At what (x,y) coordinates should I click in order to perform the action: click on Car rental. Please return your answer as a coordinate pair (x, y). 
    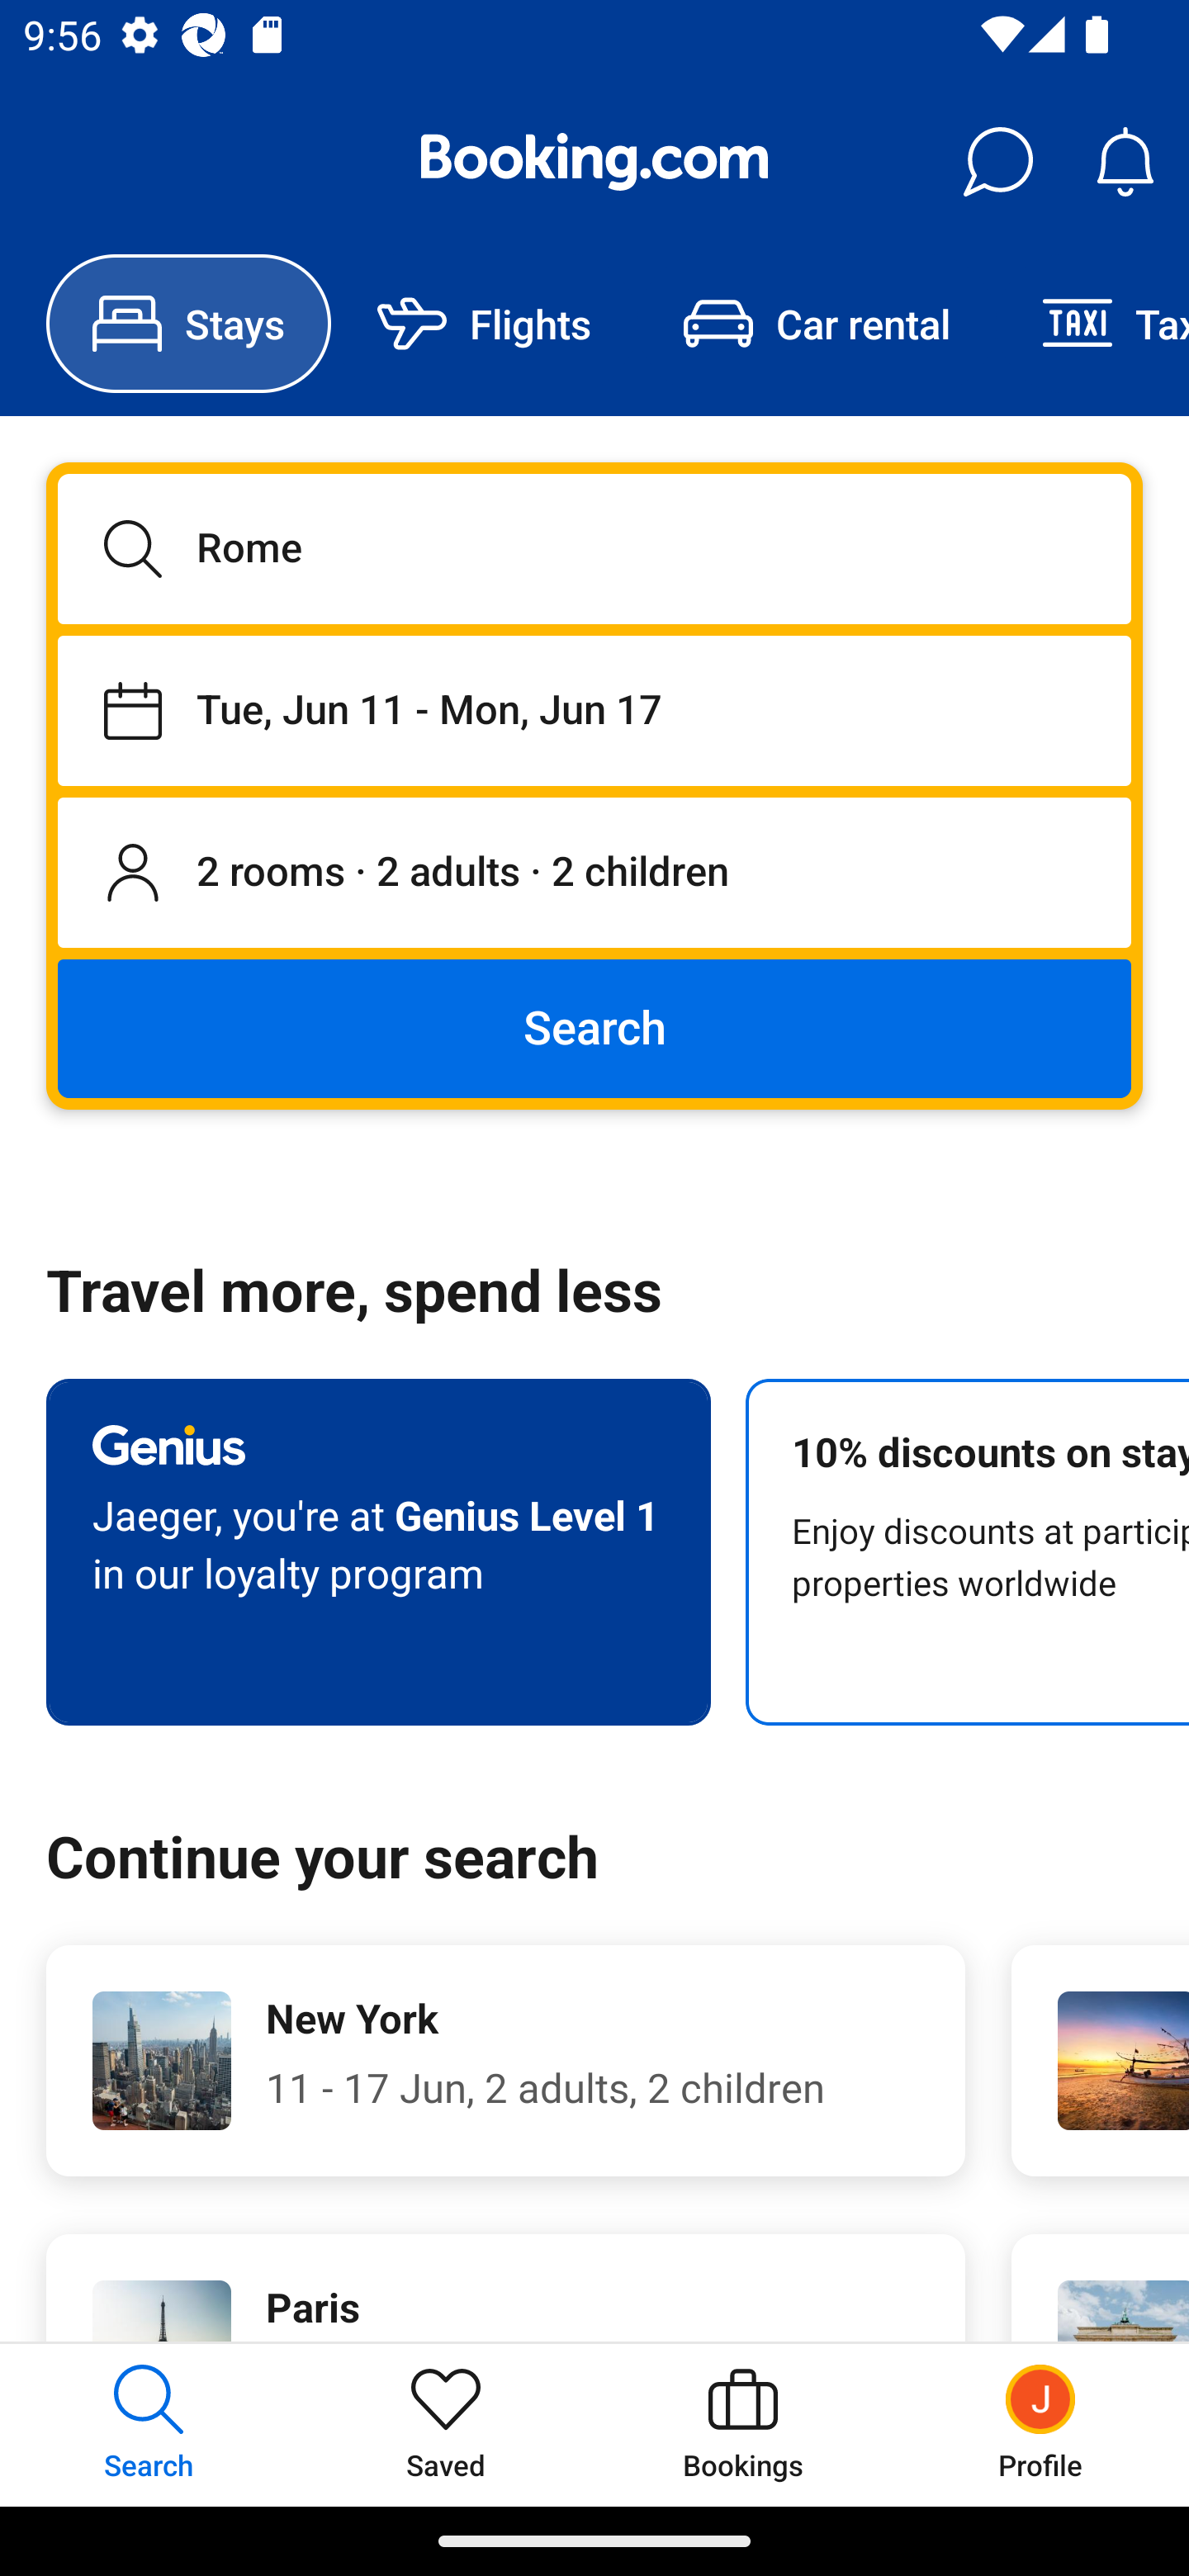
    Looking at the image, I should click on (816, 324).